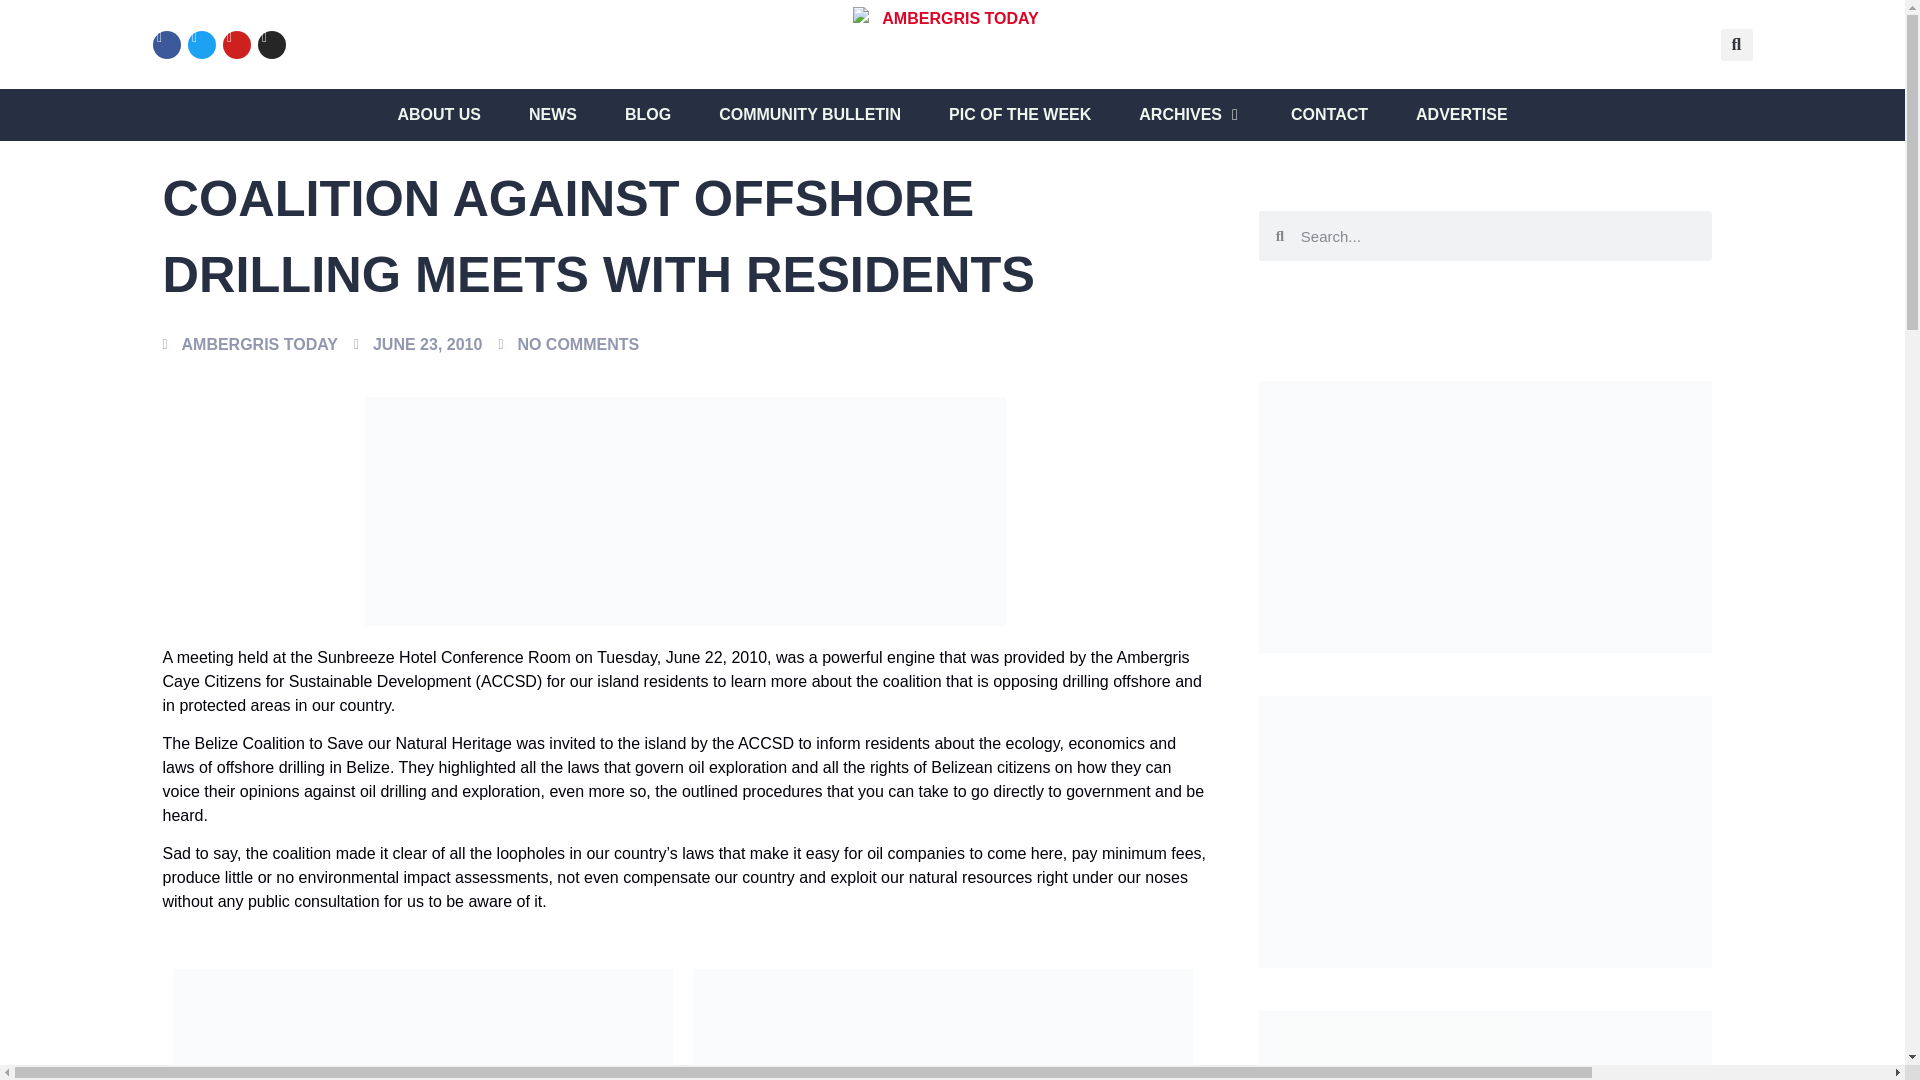 The width and height of the screenshot is (1920, 1080). Describe the element at coordinates (568, 344) in the screenshot. I see `NO COMMENTS` at that location.